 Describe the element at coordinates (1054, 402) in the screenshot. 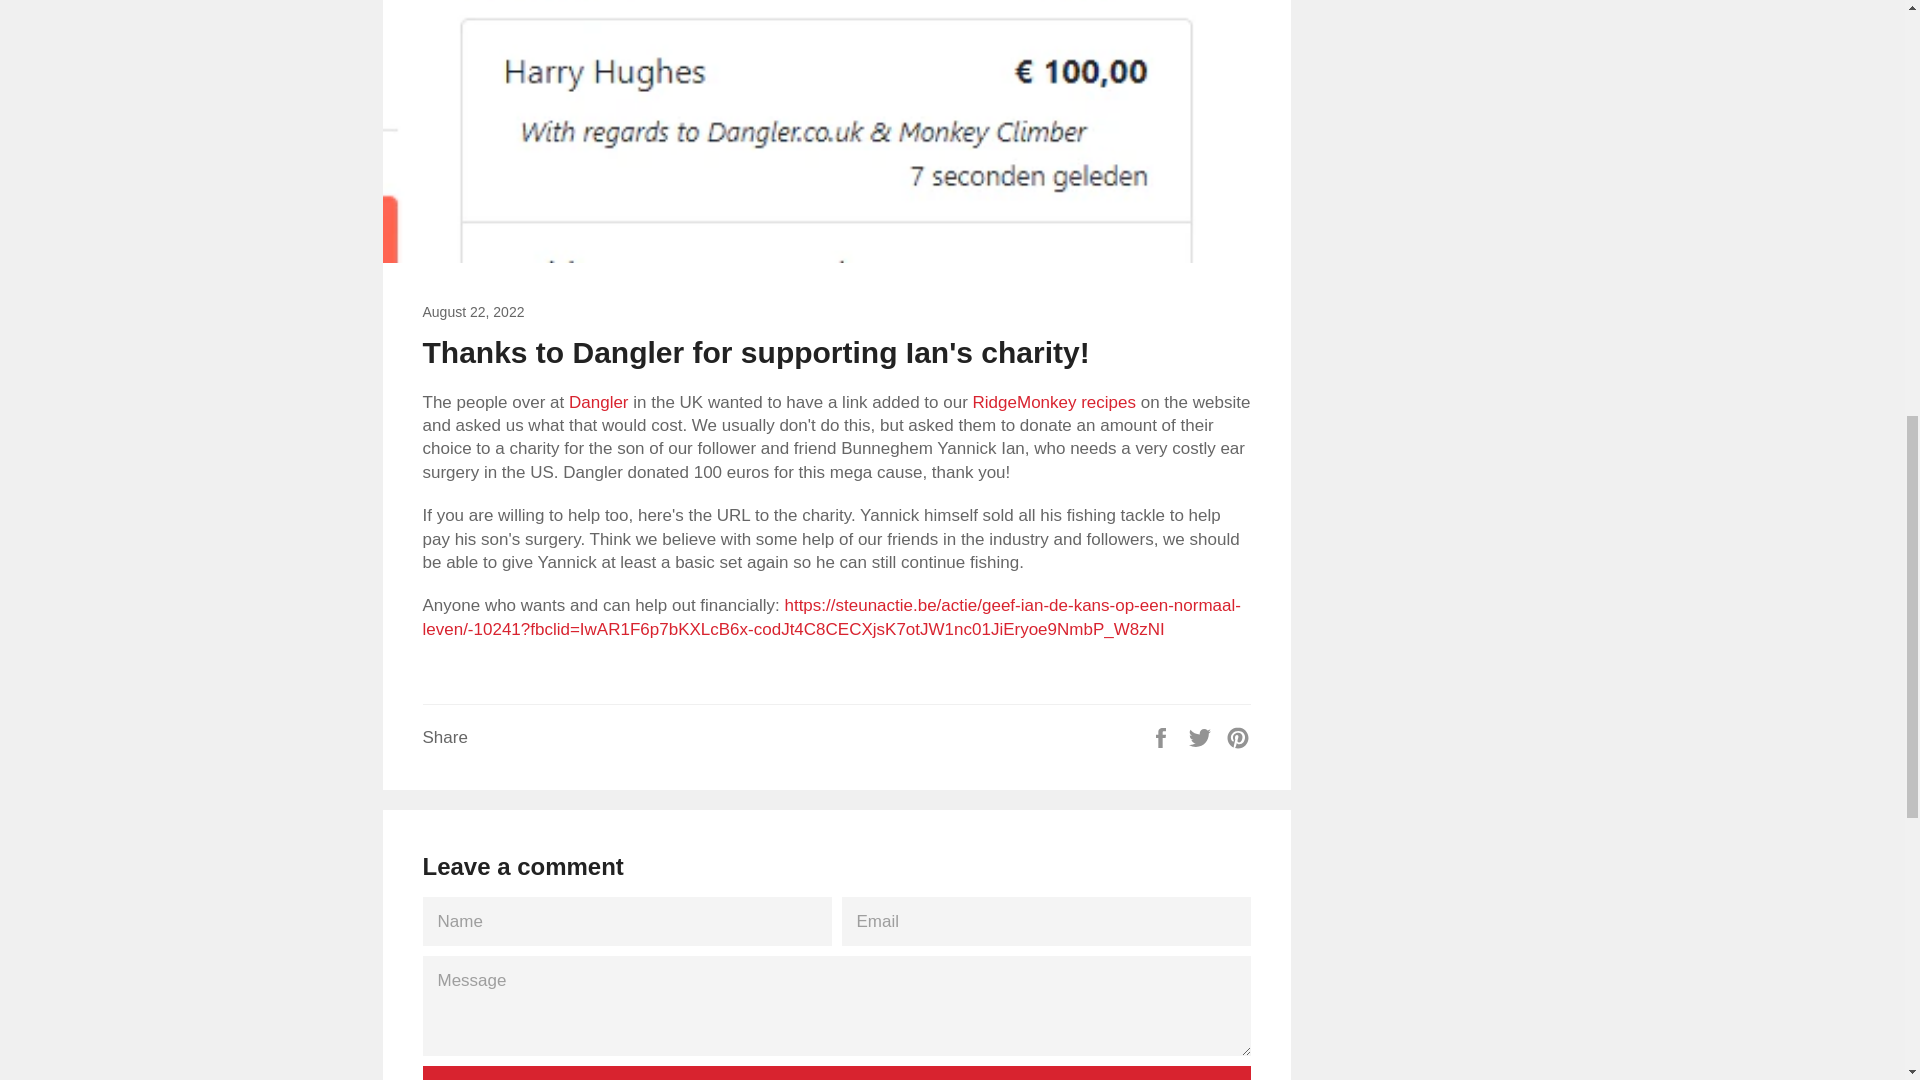

I see `RidgeMonkey recipes` at that location.